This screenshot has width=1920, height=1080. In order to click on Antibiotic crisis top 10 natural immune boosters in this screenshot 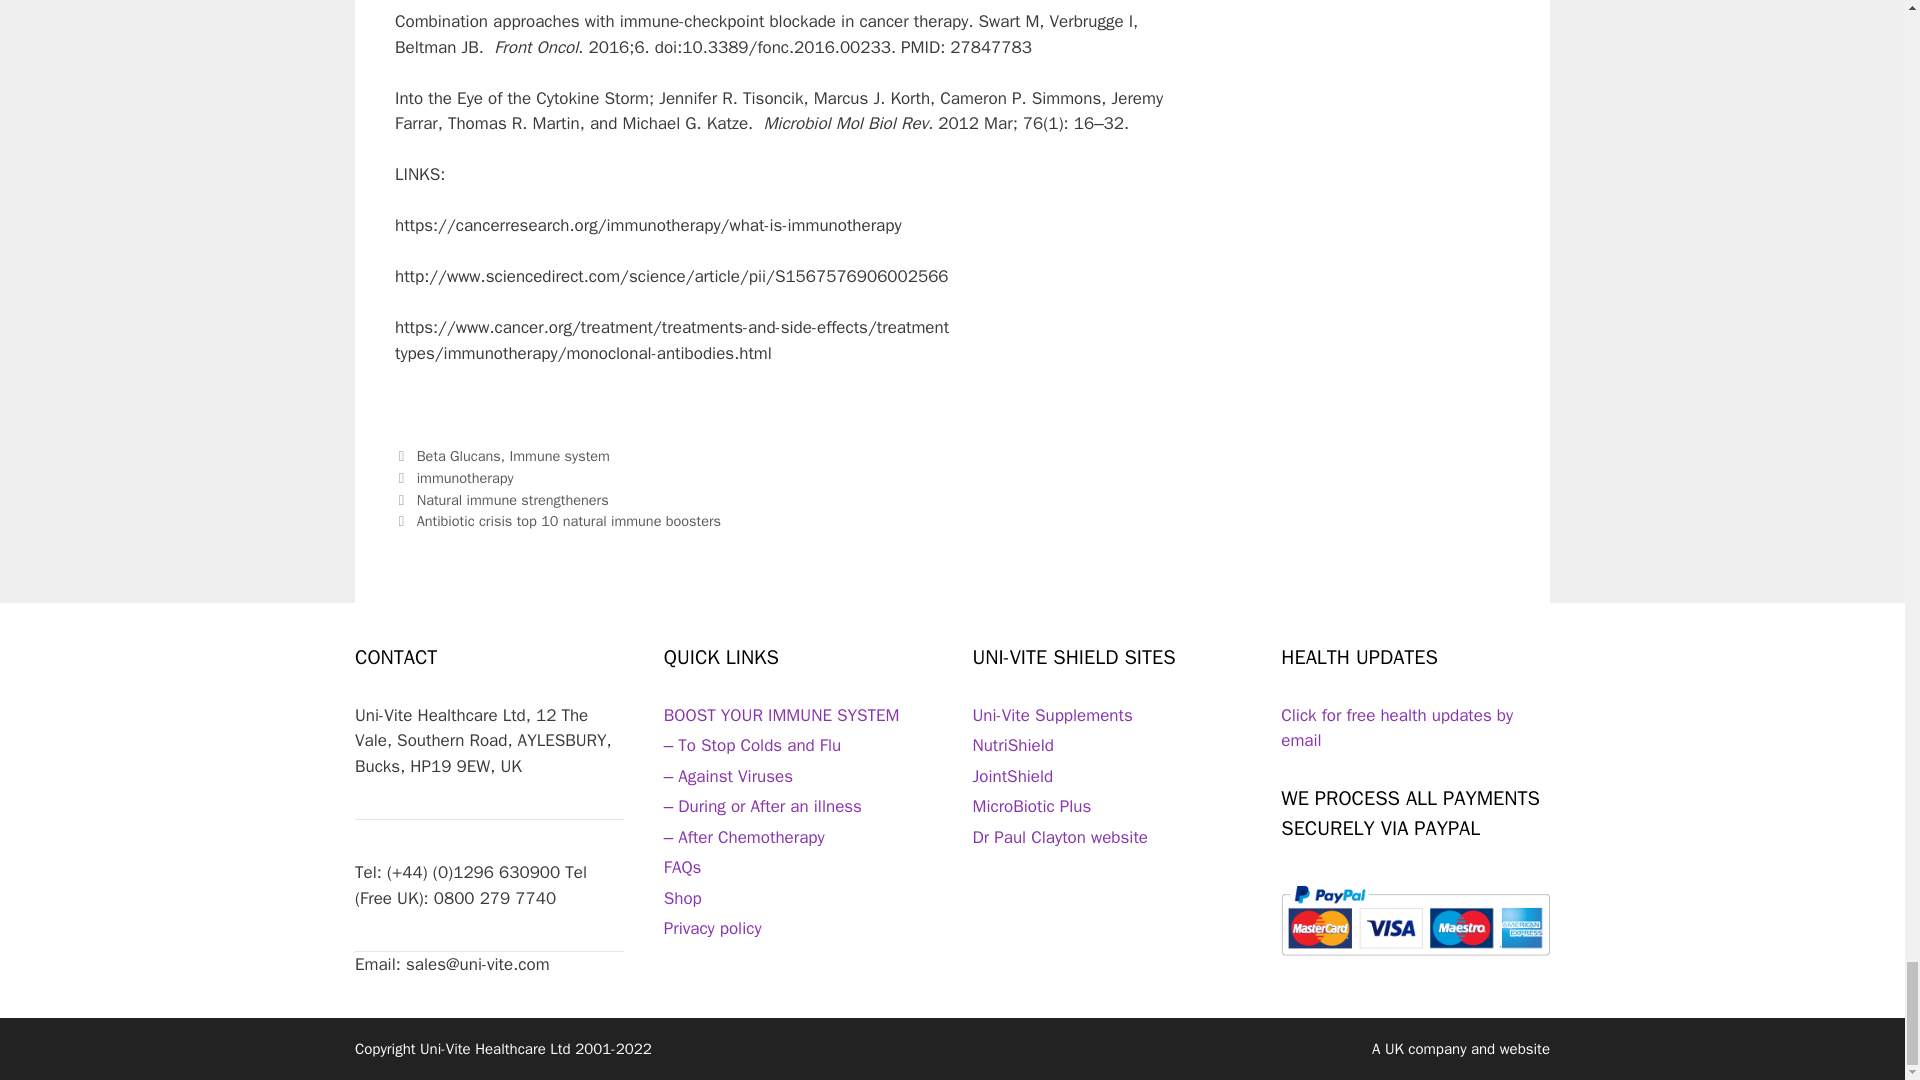, I will do `click(568, 520)`.